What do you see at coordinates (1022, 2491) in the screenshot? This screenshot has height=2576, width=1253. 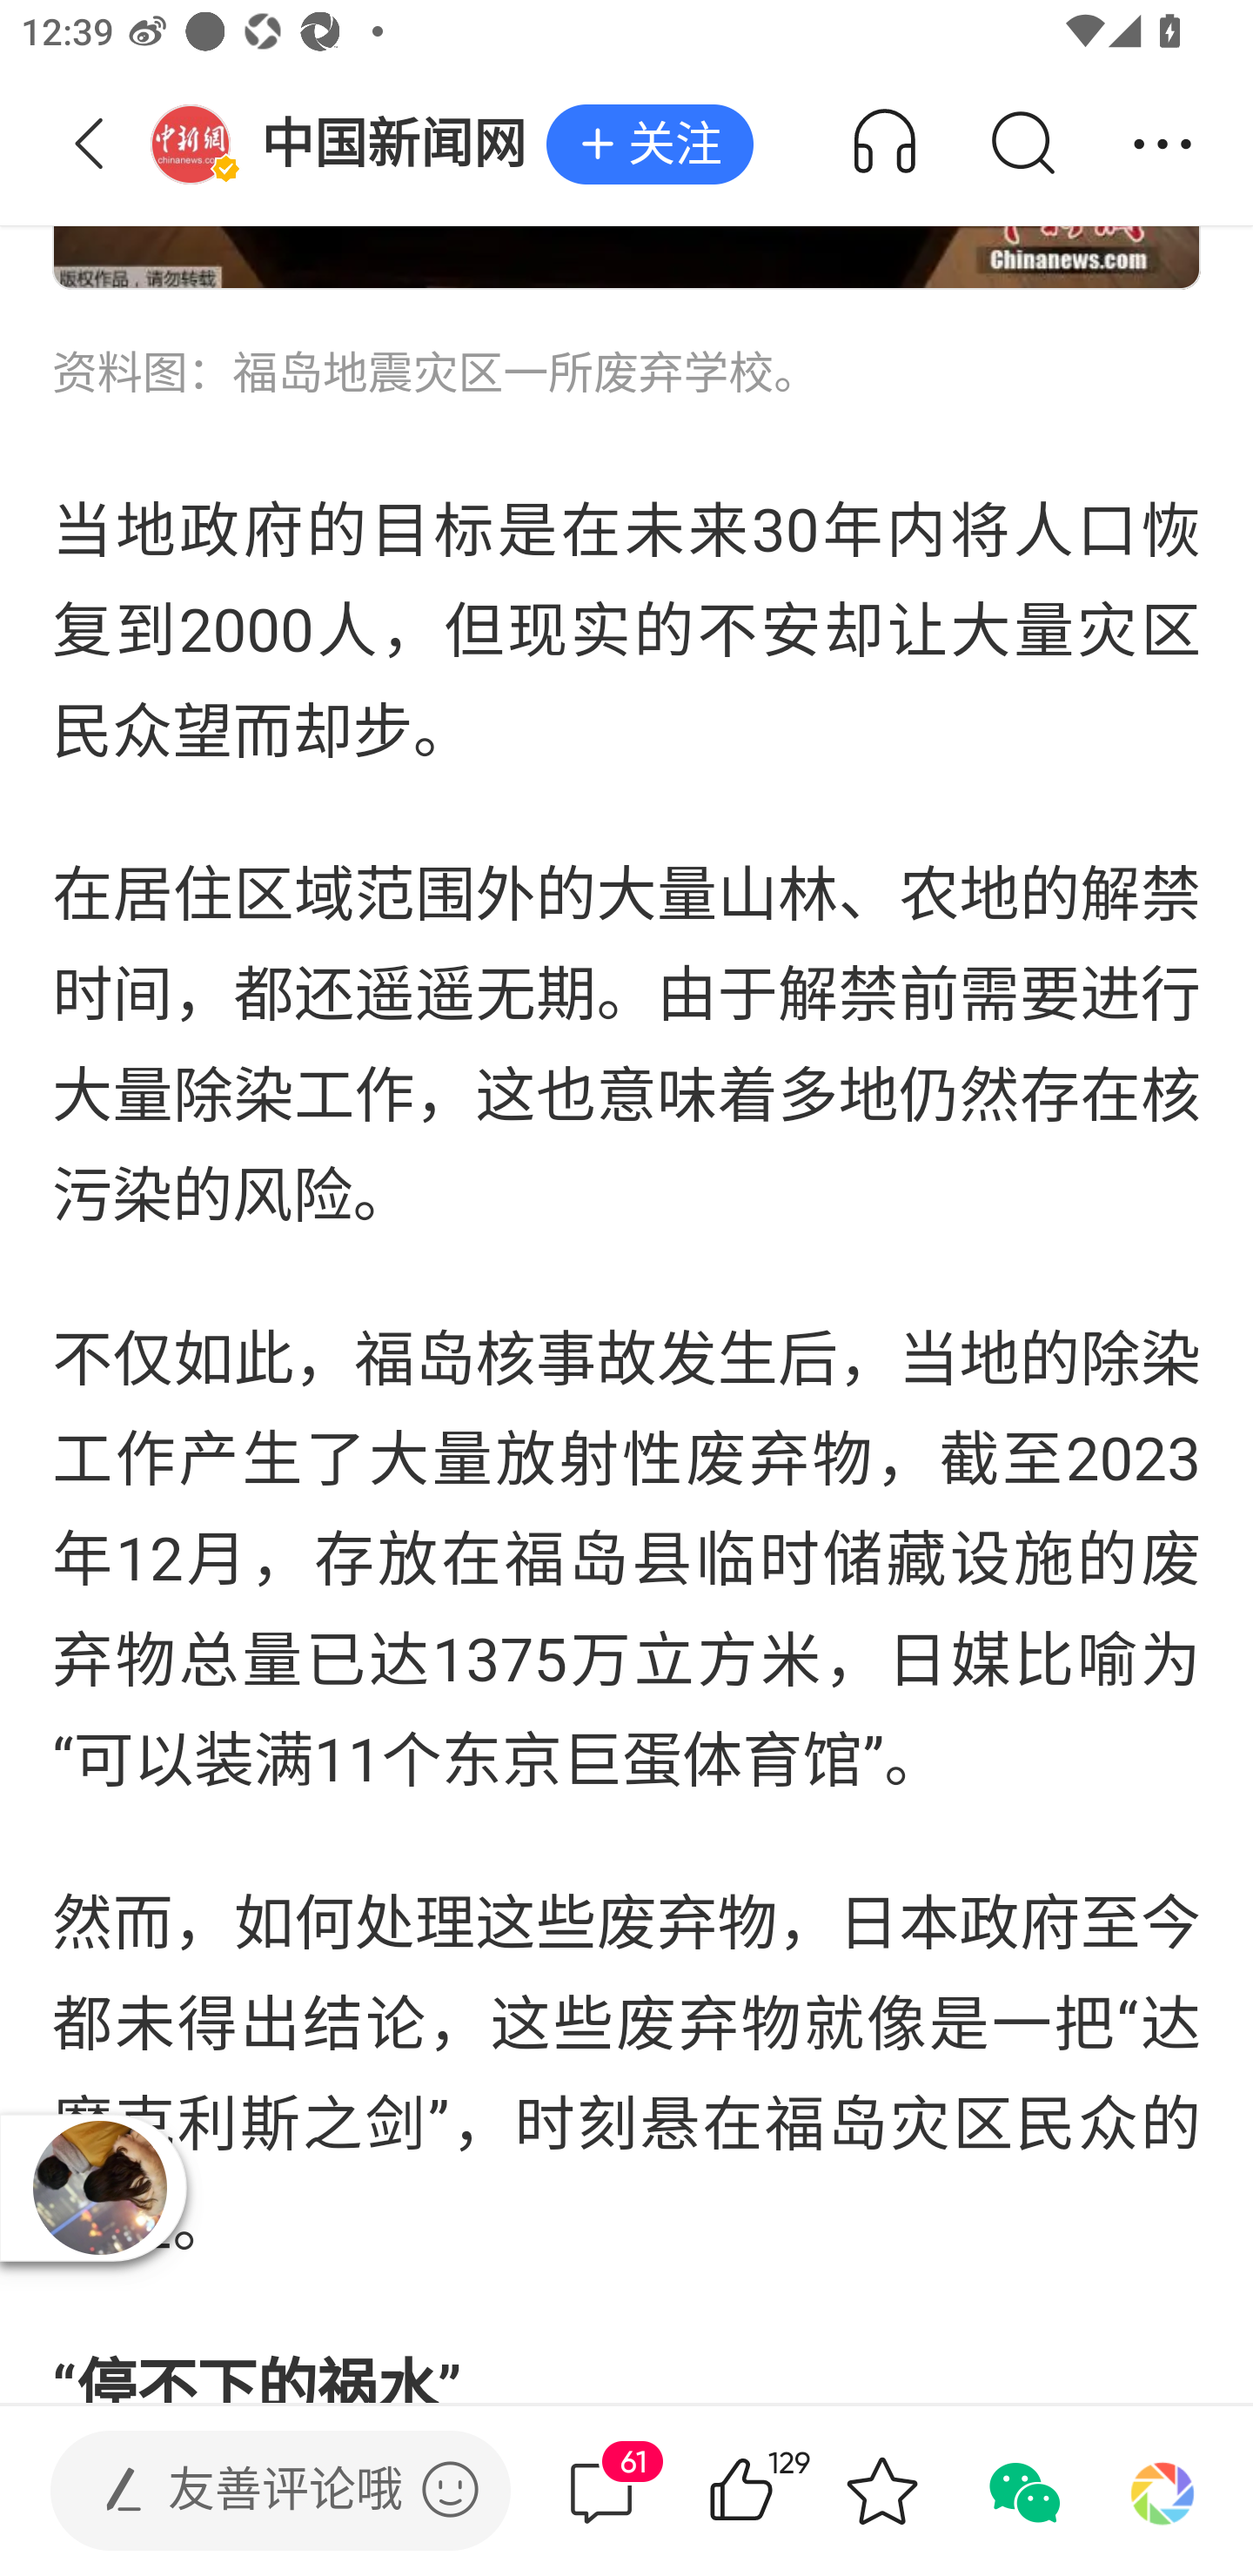 I see `分享到微信 ` at bounding box center [1022, 2491].